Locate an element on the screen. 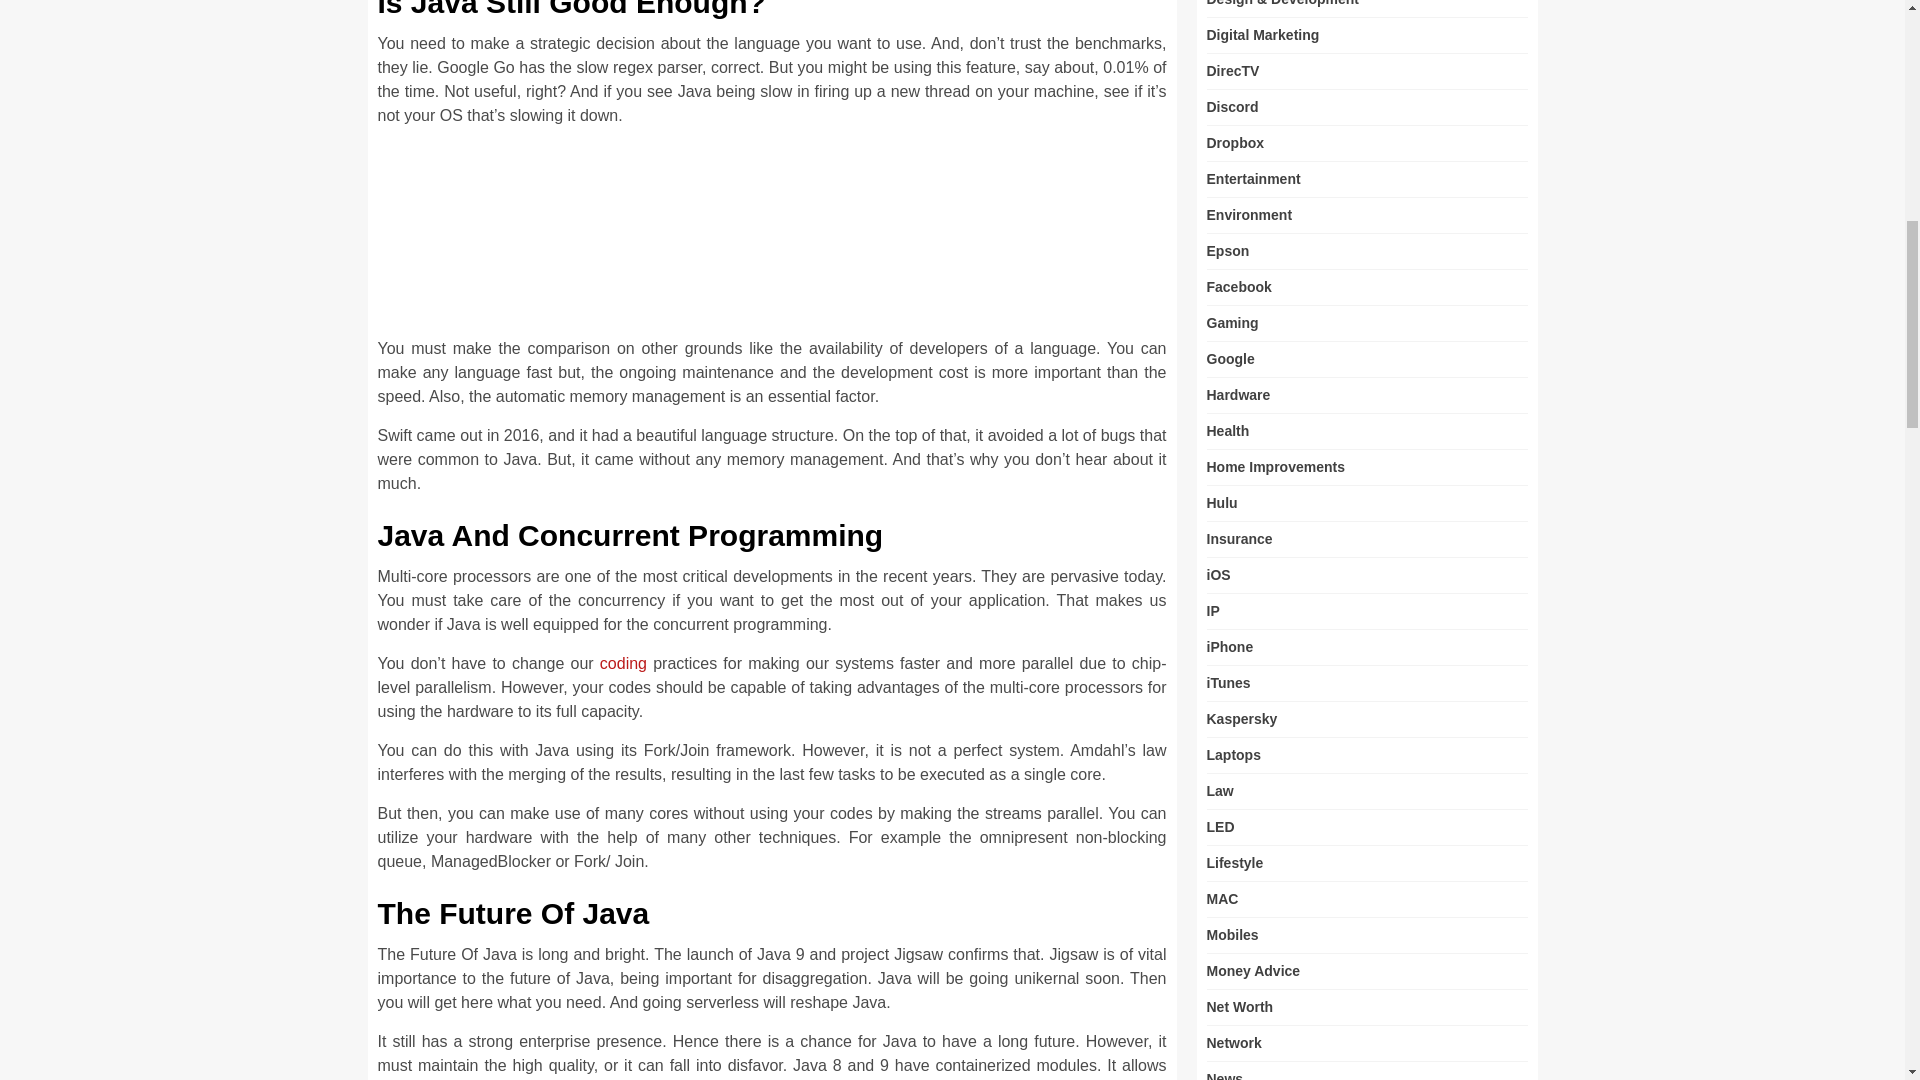 The height and width of the screenshot is (1080, 1920). coding is located at coordinates (623, 662).